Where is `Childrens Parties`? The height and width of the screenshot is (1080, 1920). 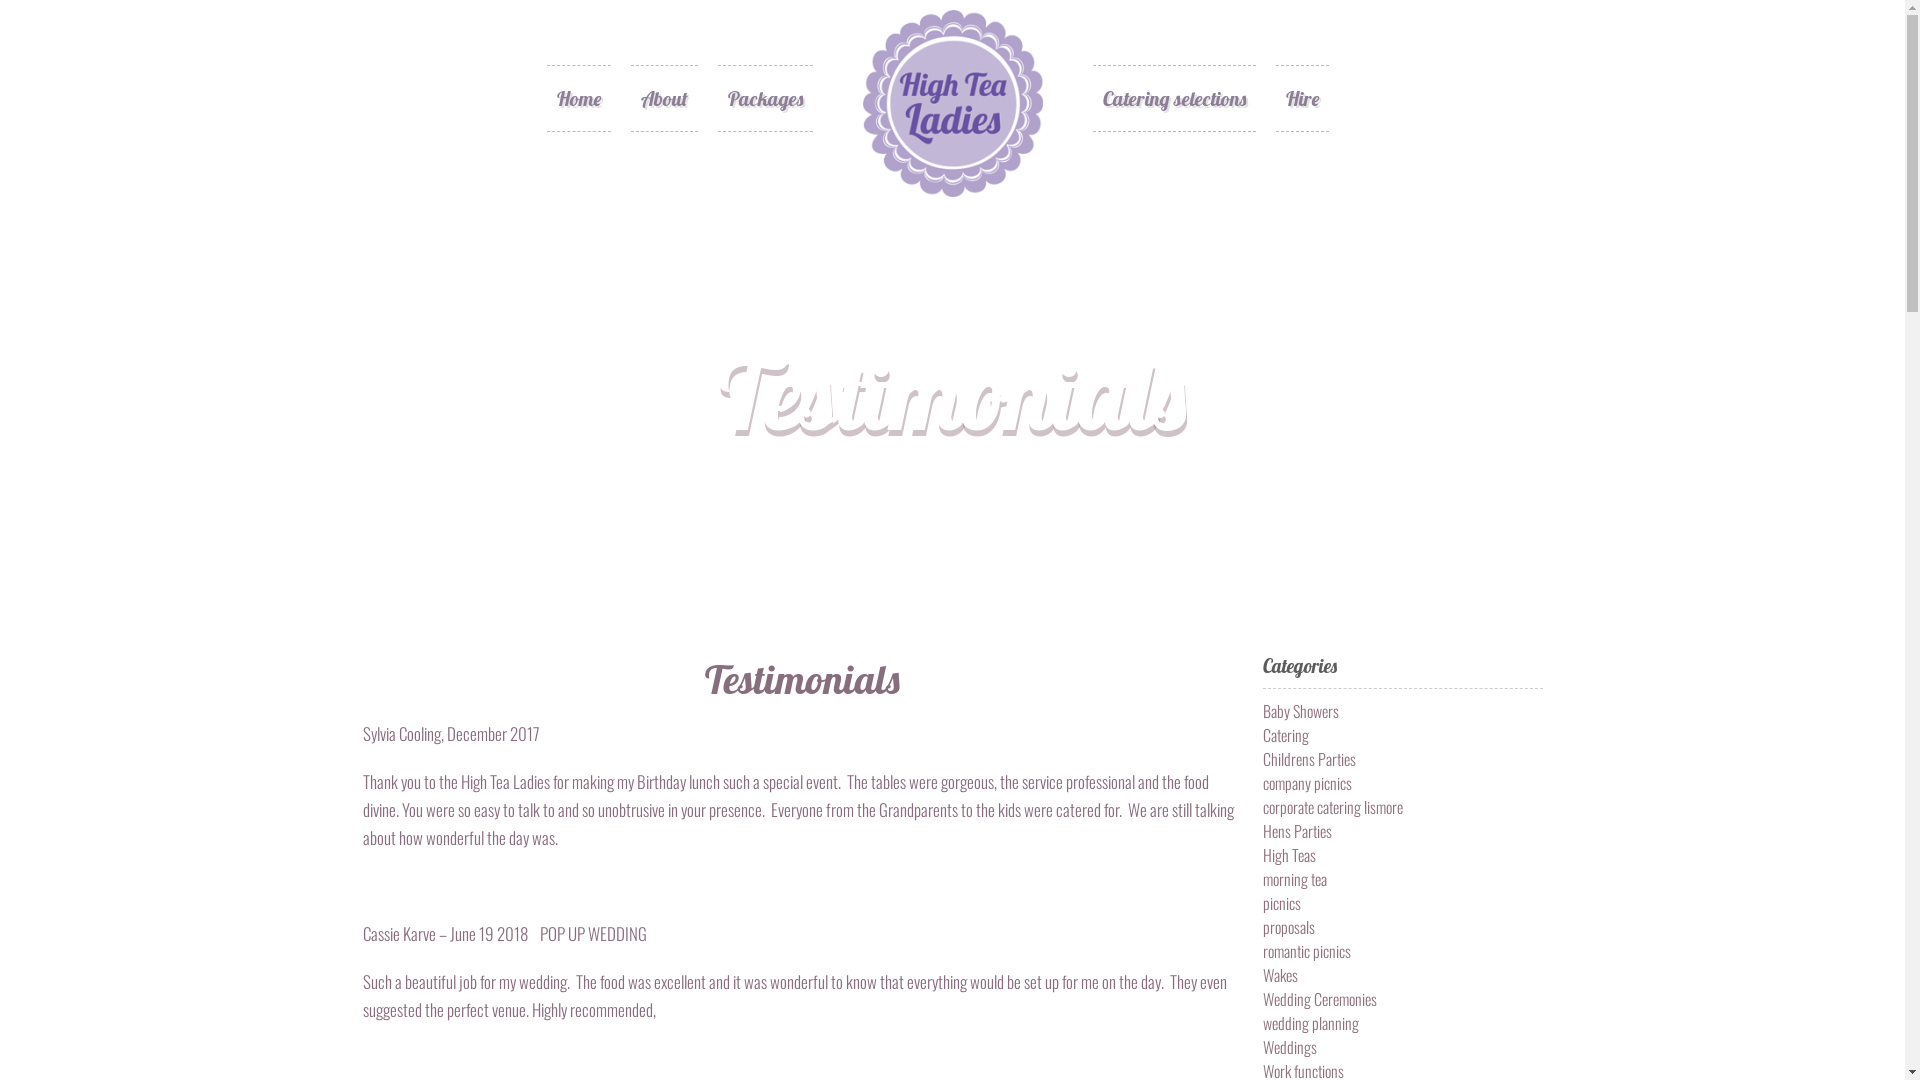
Childrens Parties is located at coordinates (1308, 759).